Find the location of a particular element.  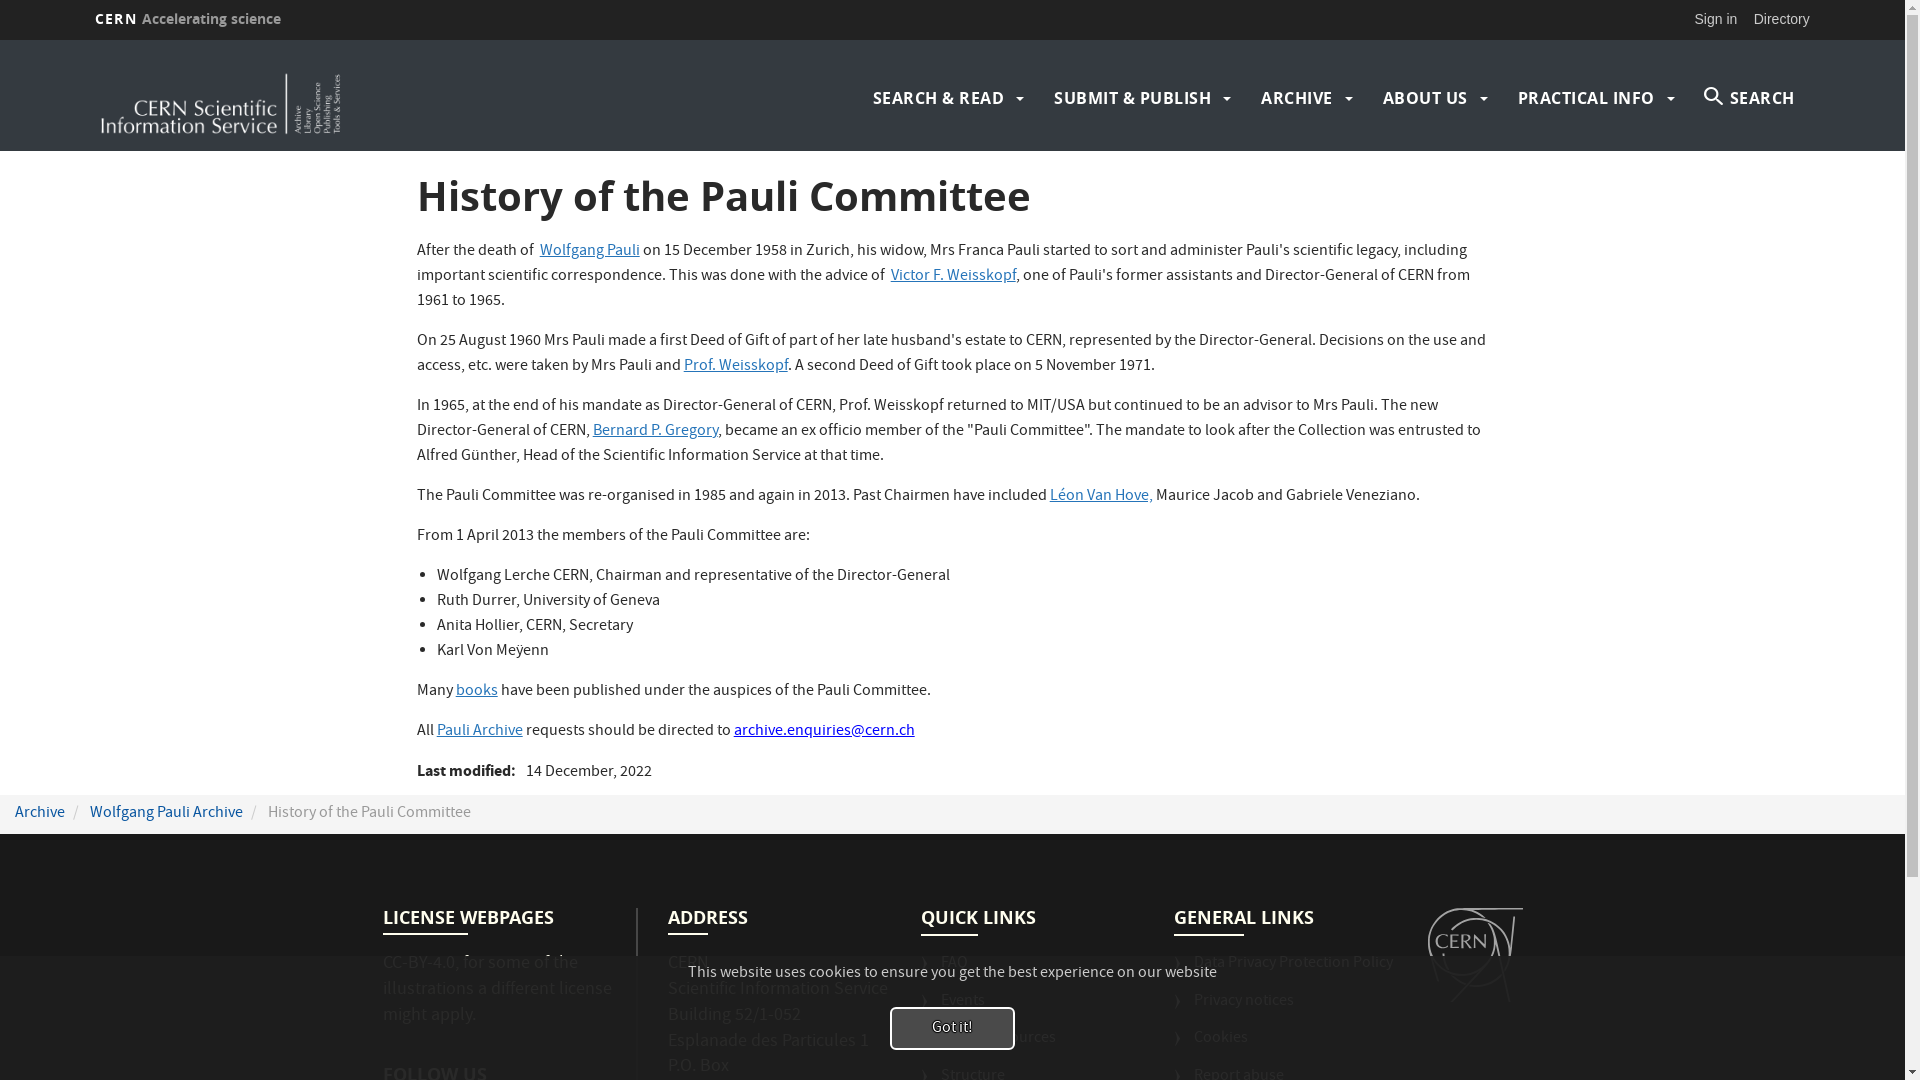

Privacy notices is located at coordinates (1234, 1010).